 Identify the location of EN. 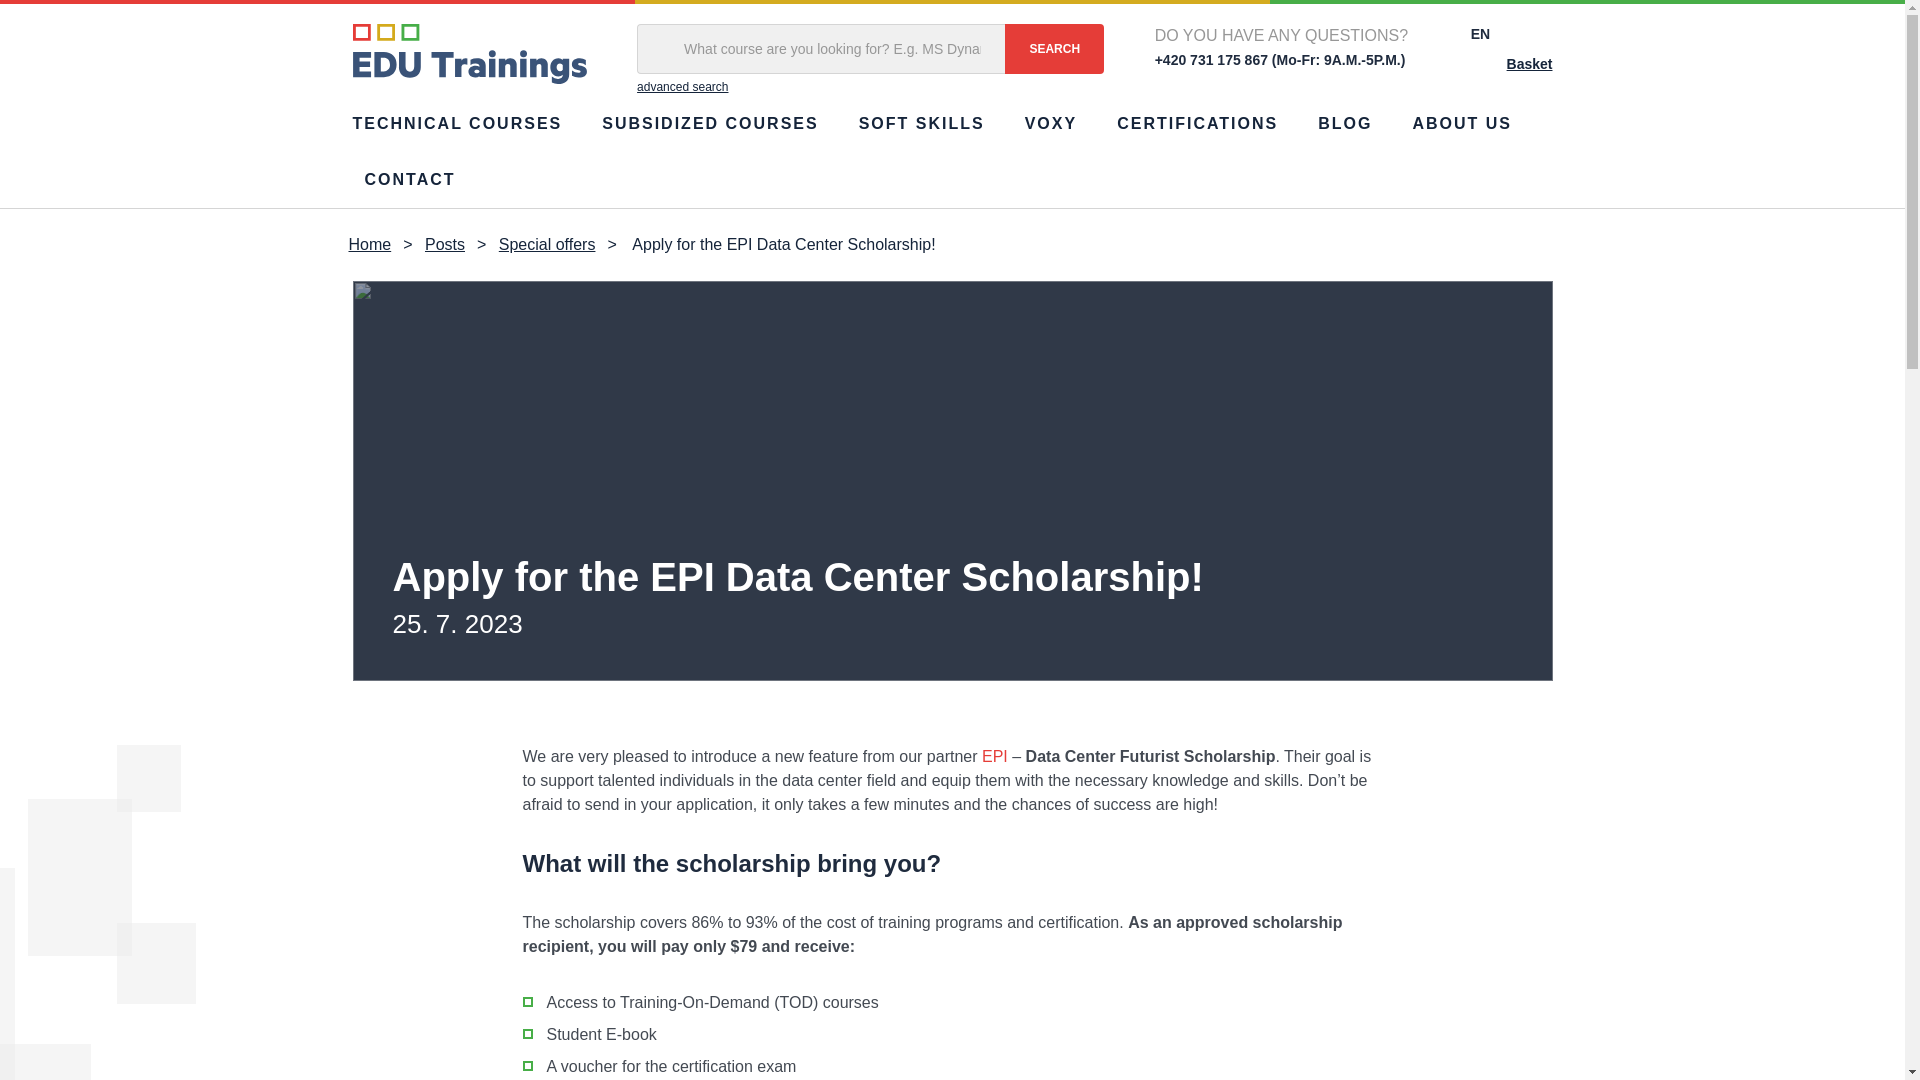
(1506, 34).